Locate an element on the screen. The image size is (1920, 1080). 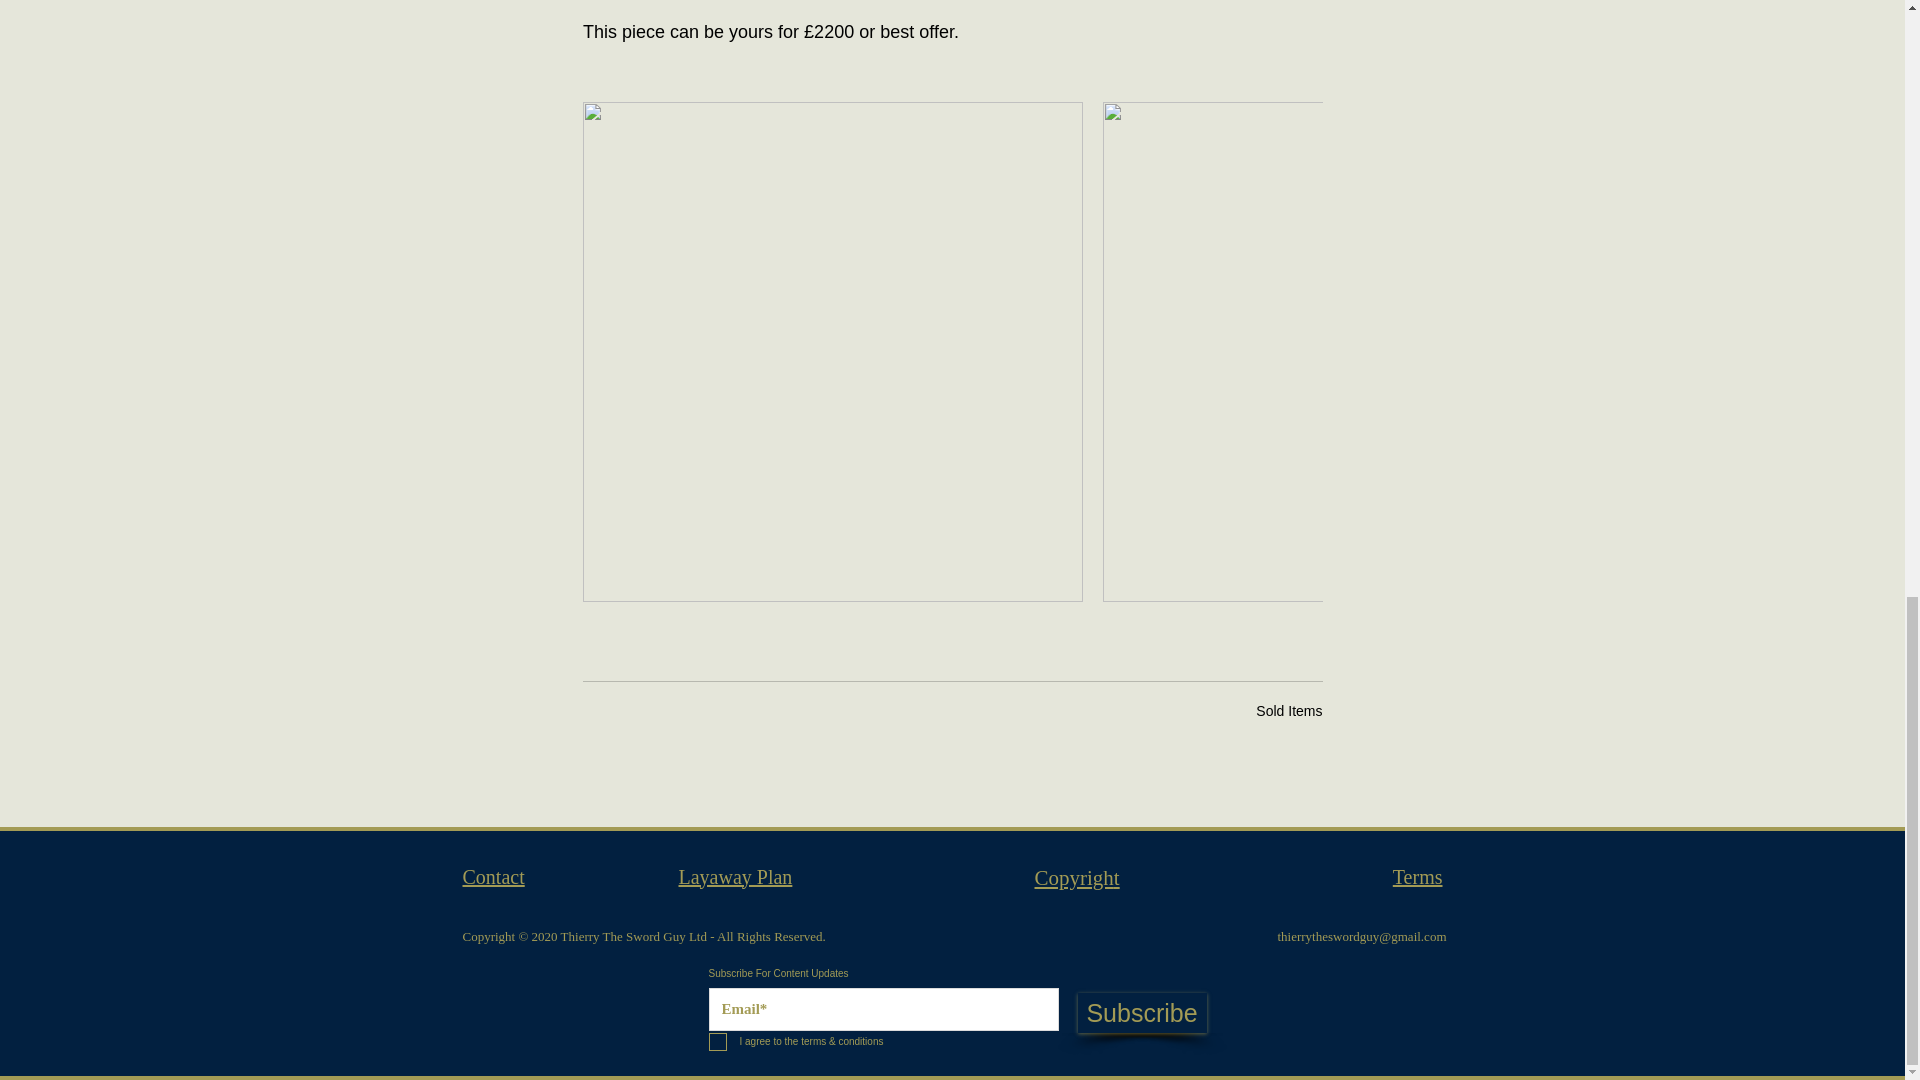
Terms is located at coordinates (1418, 876).